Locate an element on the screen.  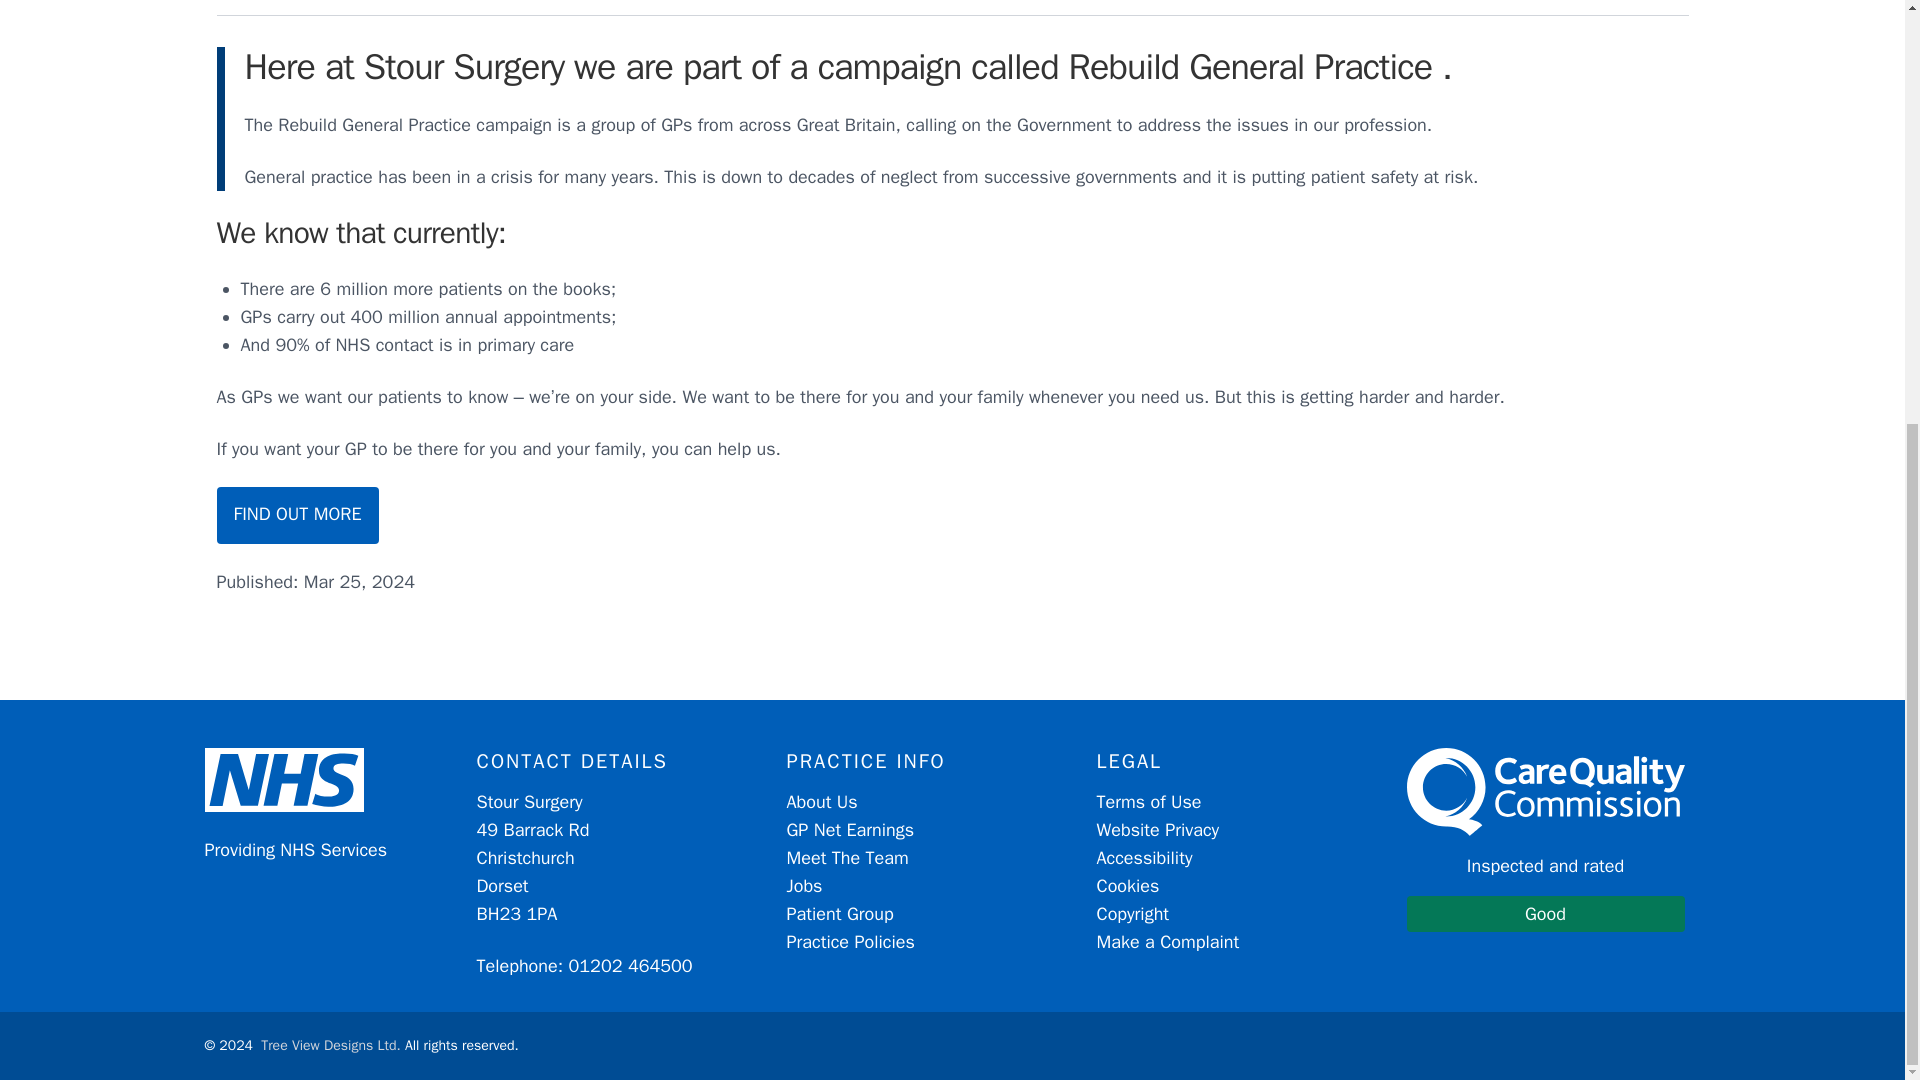
GP Net Earnings is located at coordinates (838, 913).